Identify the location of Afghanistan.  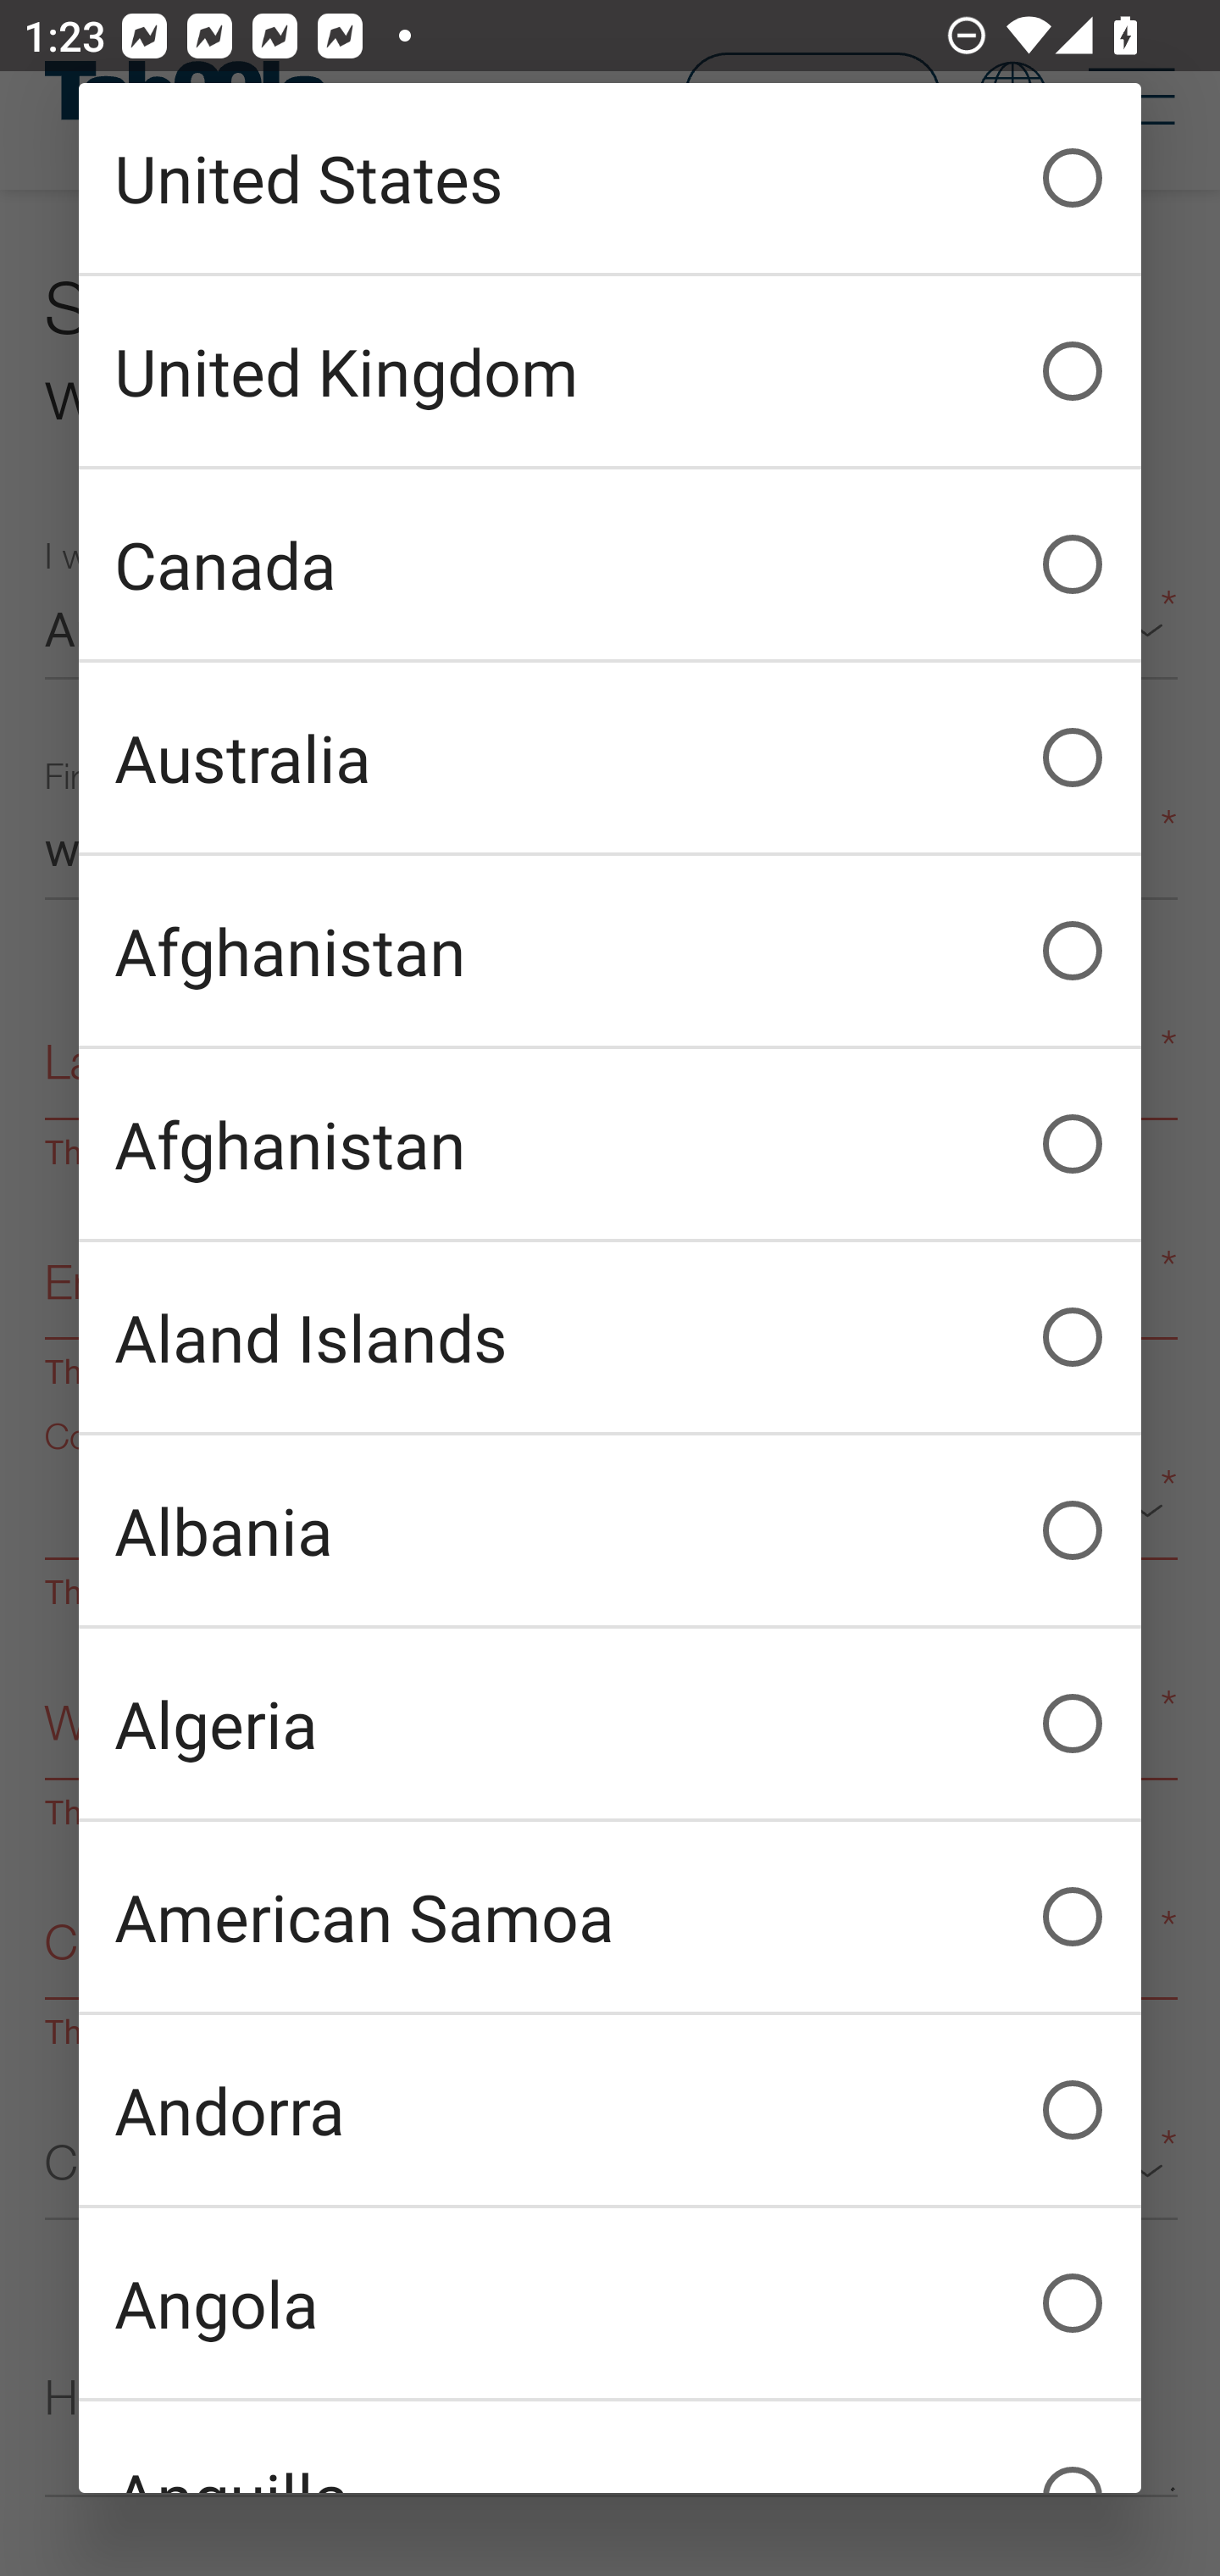
(610, 951).